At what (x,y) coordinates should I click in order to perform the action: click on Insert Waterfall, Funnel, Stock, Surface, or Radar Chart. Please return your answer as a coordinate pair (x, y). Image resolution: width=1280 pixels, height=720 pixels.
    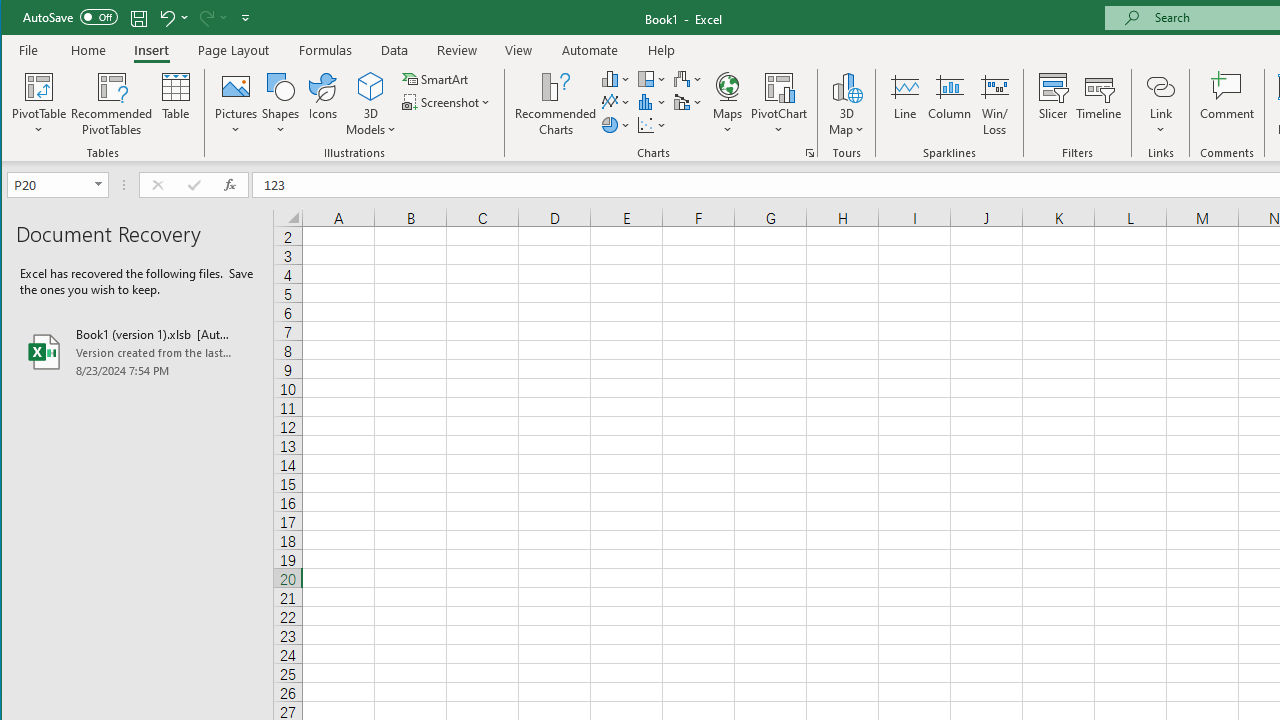
    Looking at the image, I should click on (688, 78).